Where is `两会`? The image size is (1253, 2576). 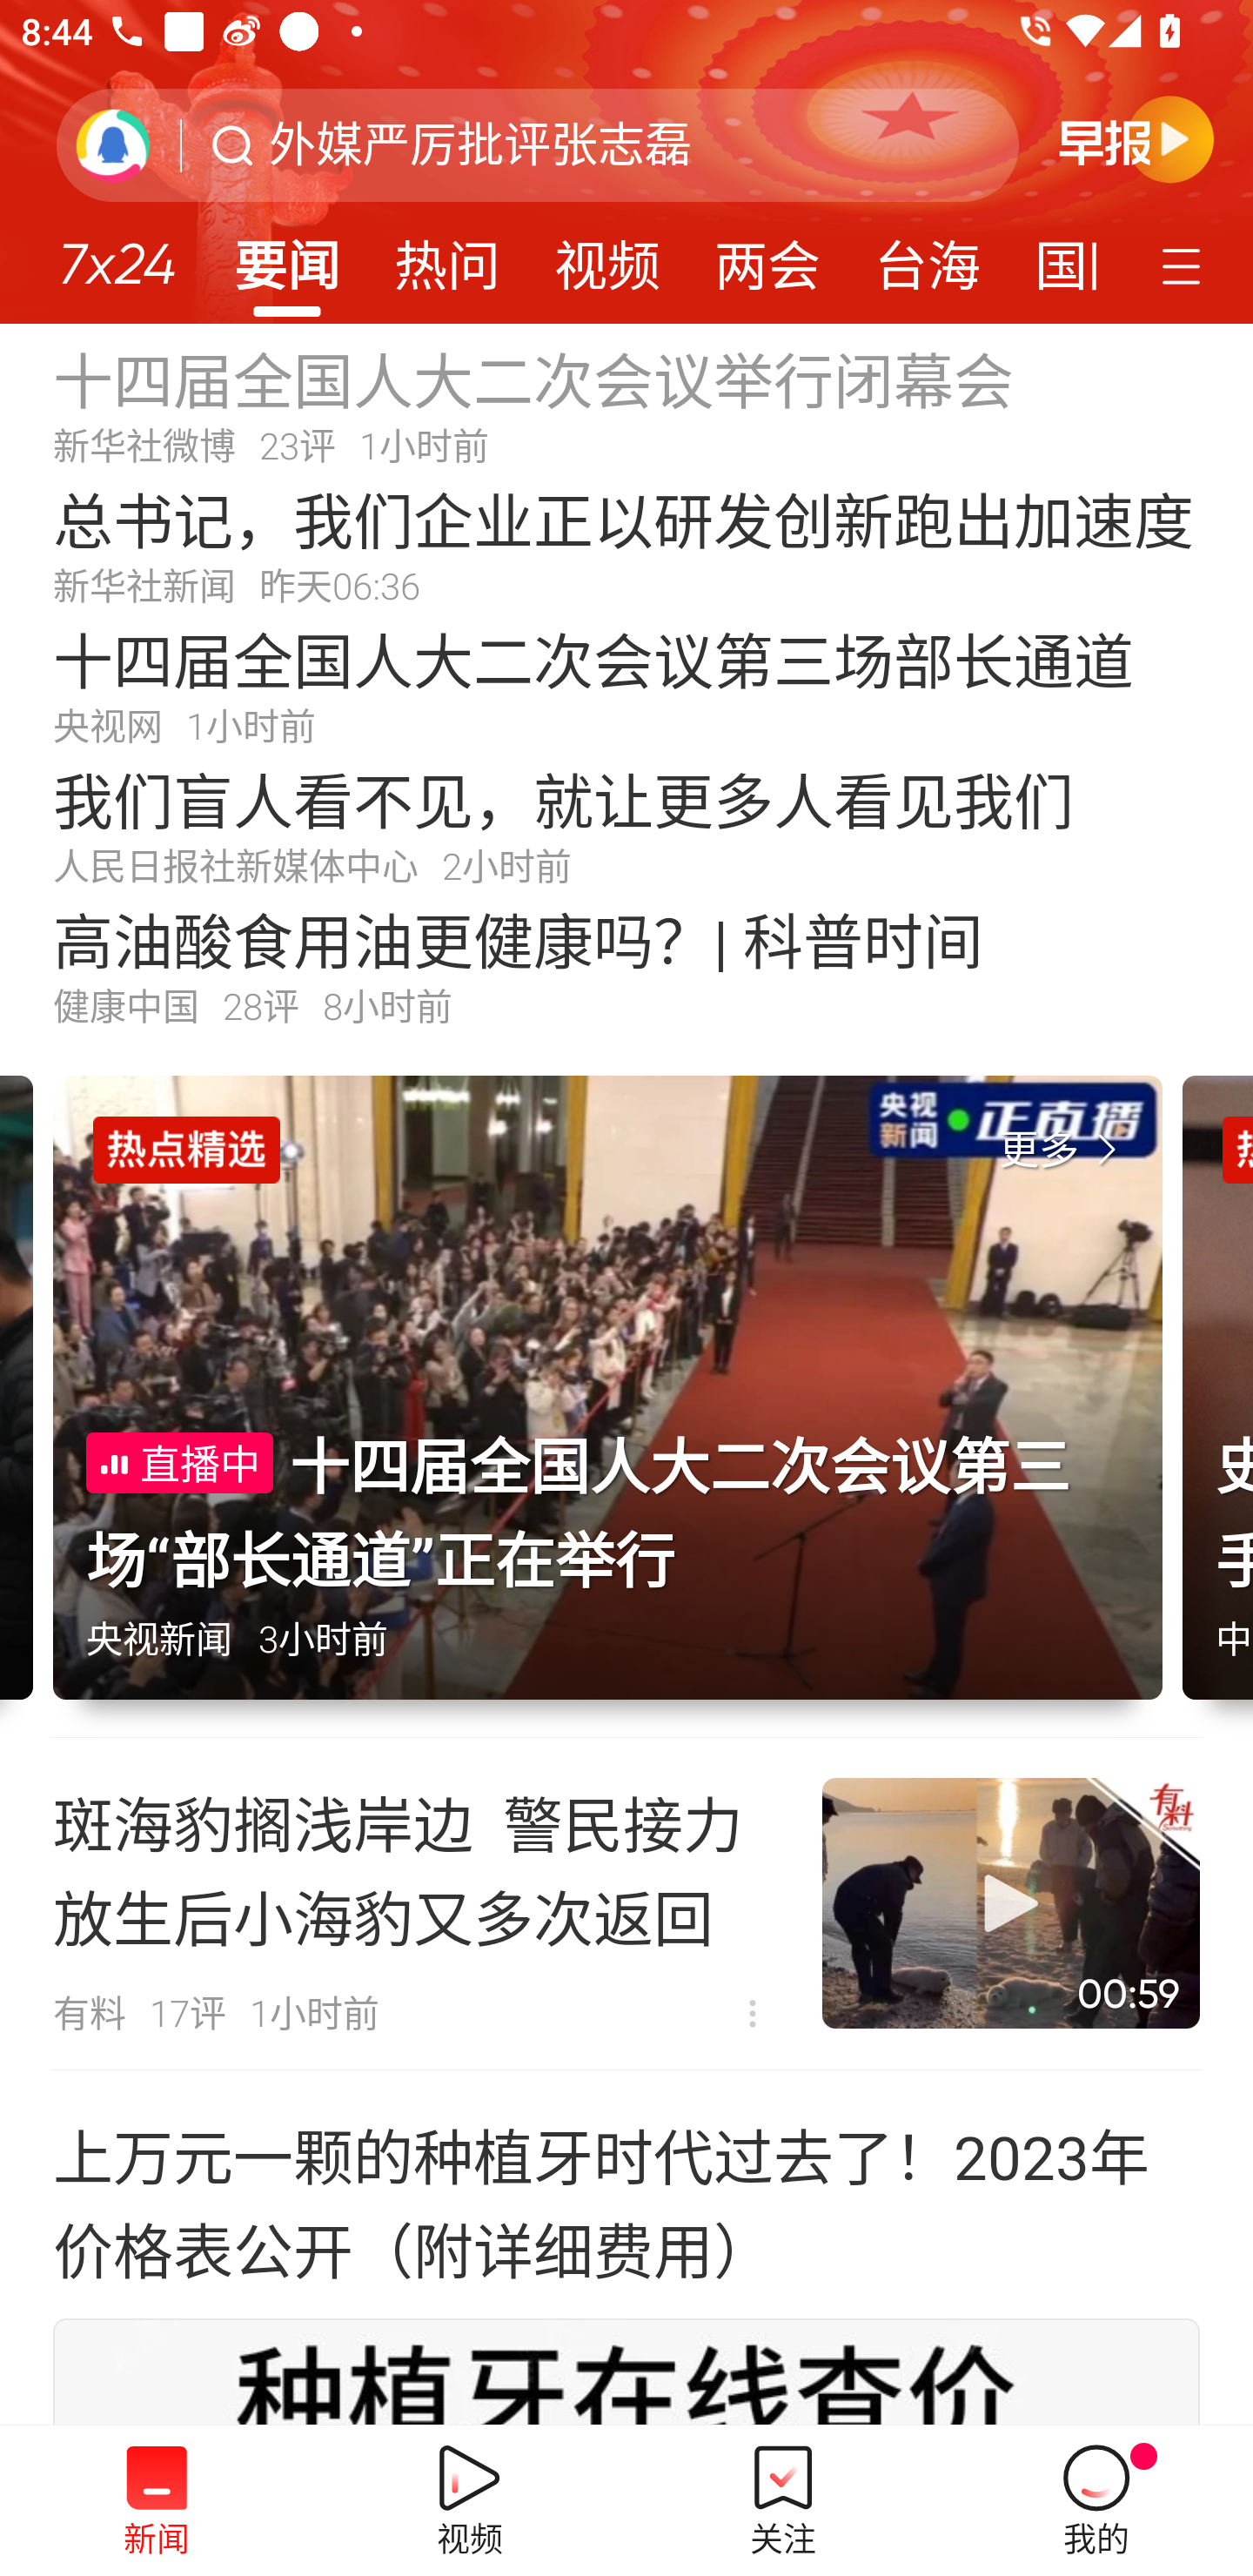
两会 is located at coordinates (767, 256).